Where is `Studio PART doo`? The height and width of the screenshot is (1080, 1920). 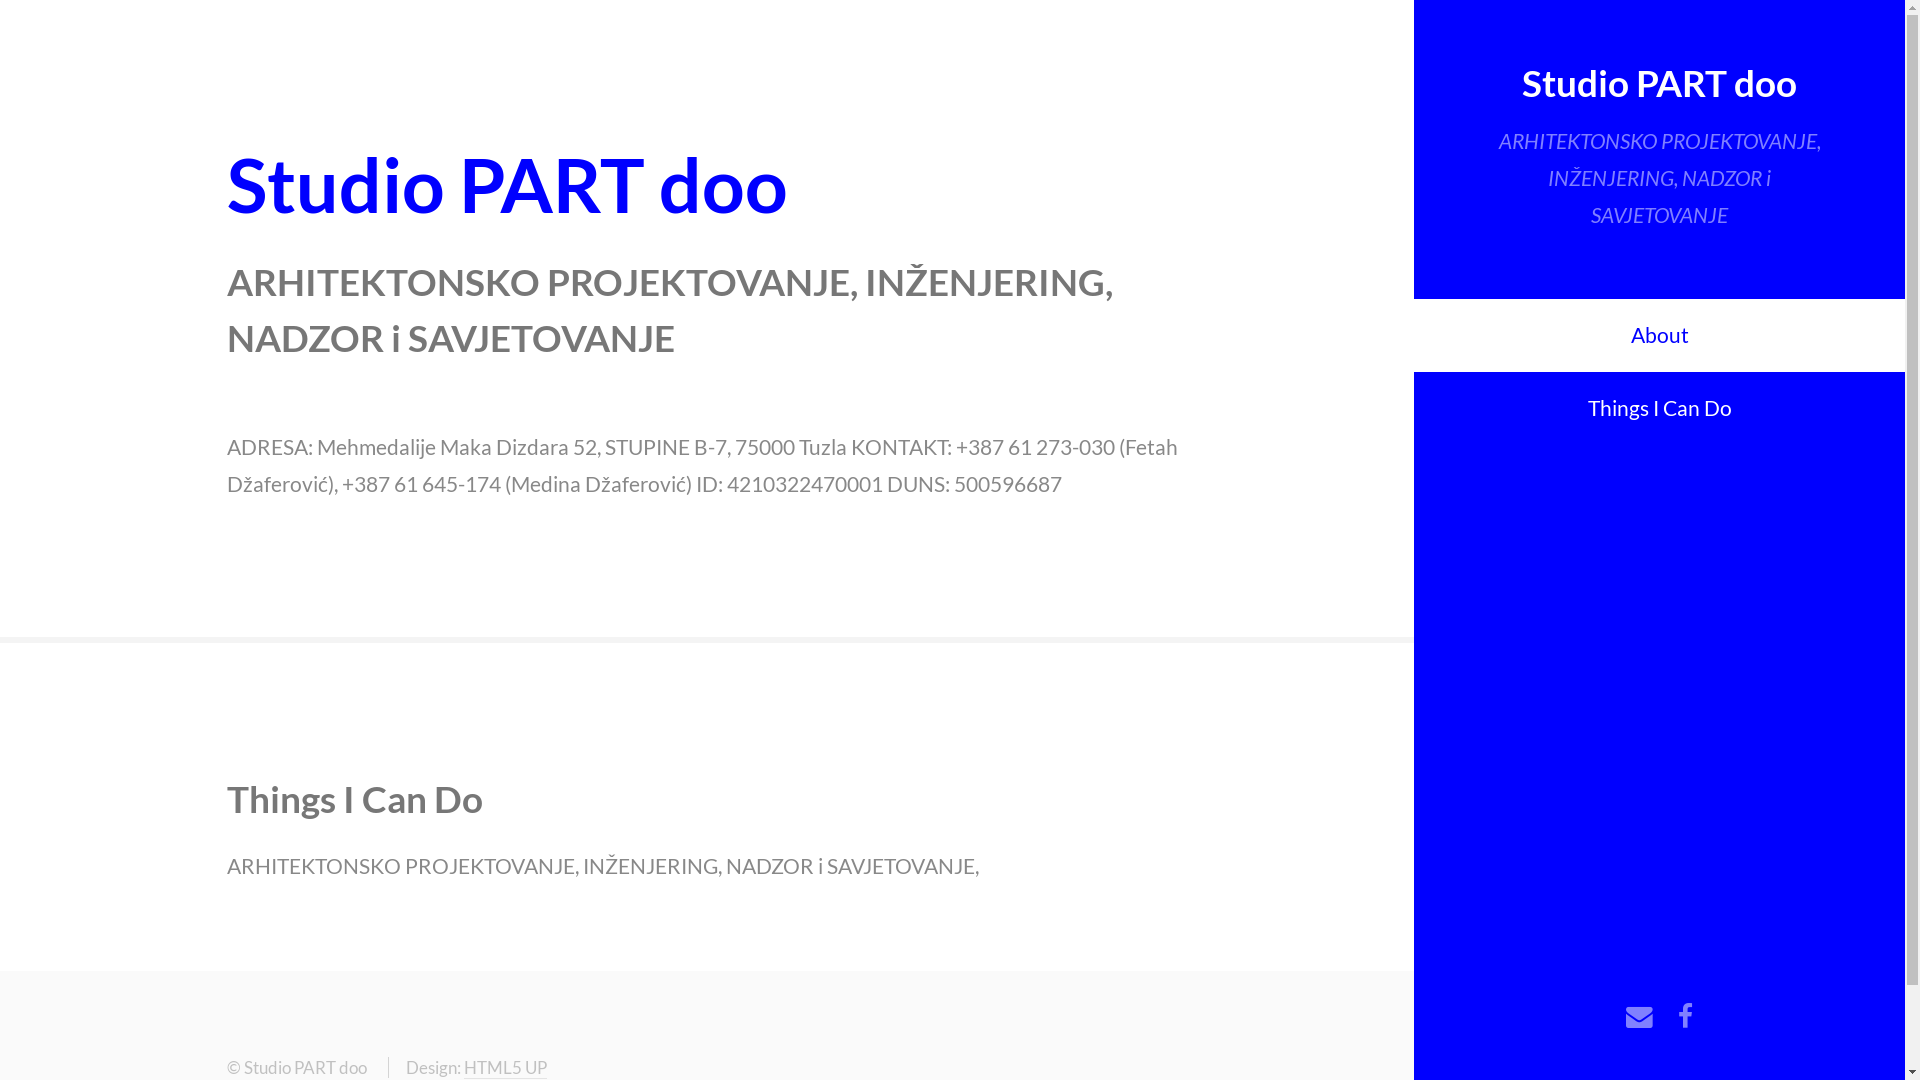 Studio PART doo is located at coordinates (1660, 82).